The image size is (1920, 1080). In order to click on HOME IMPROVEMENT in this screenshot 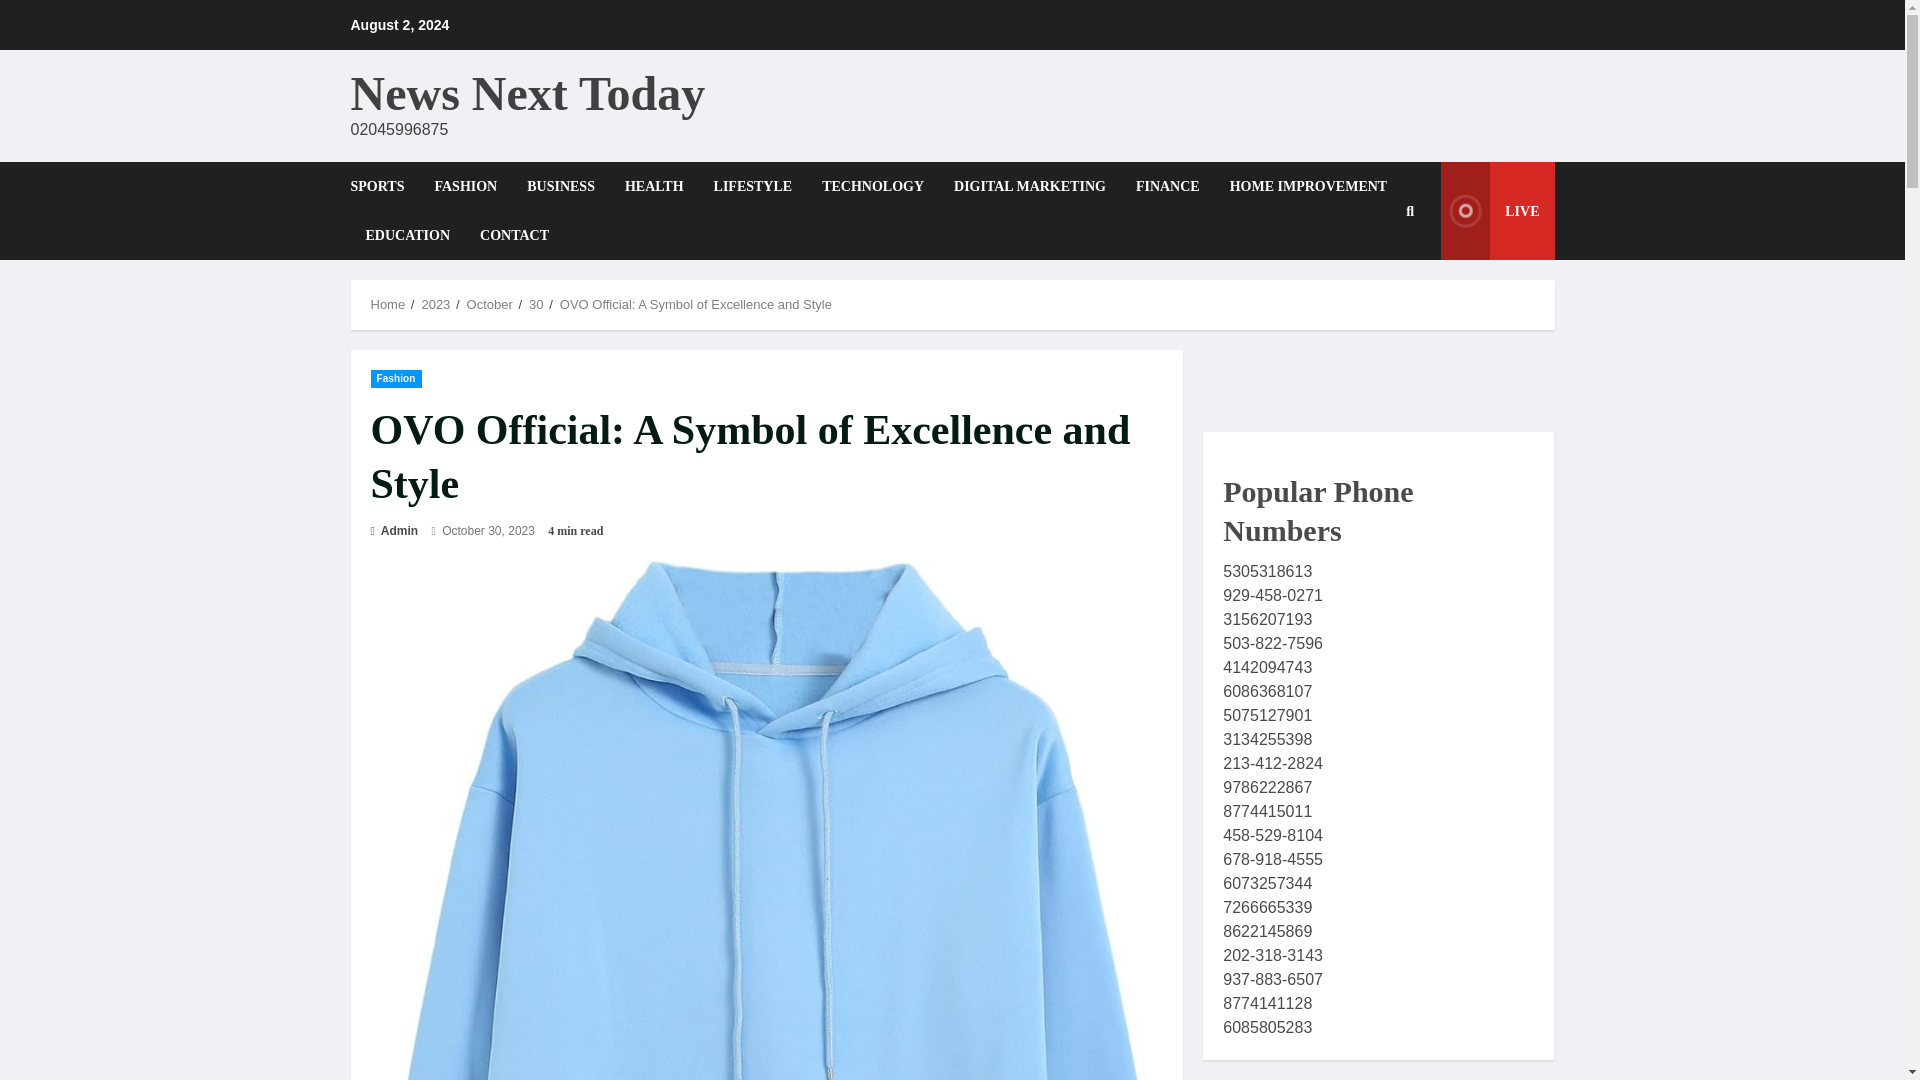, I will do `click(1309, 186)`.